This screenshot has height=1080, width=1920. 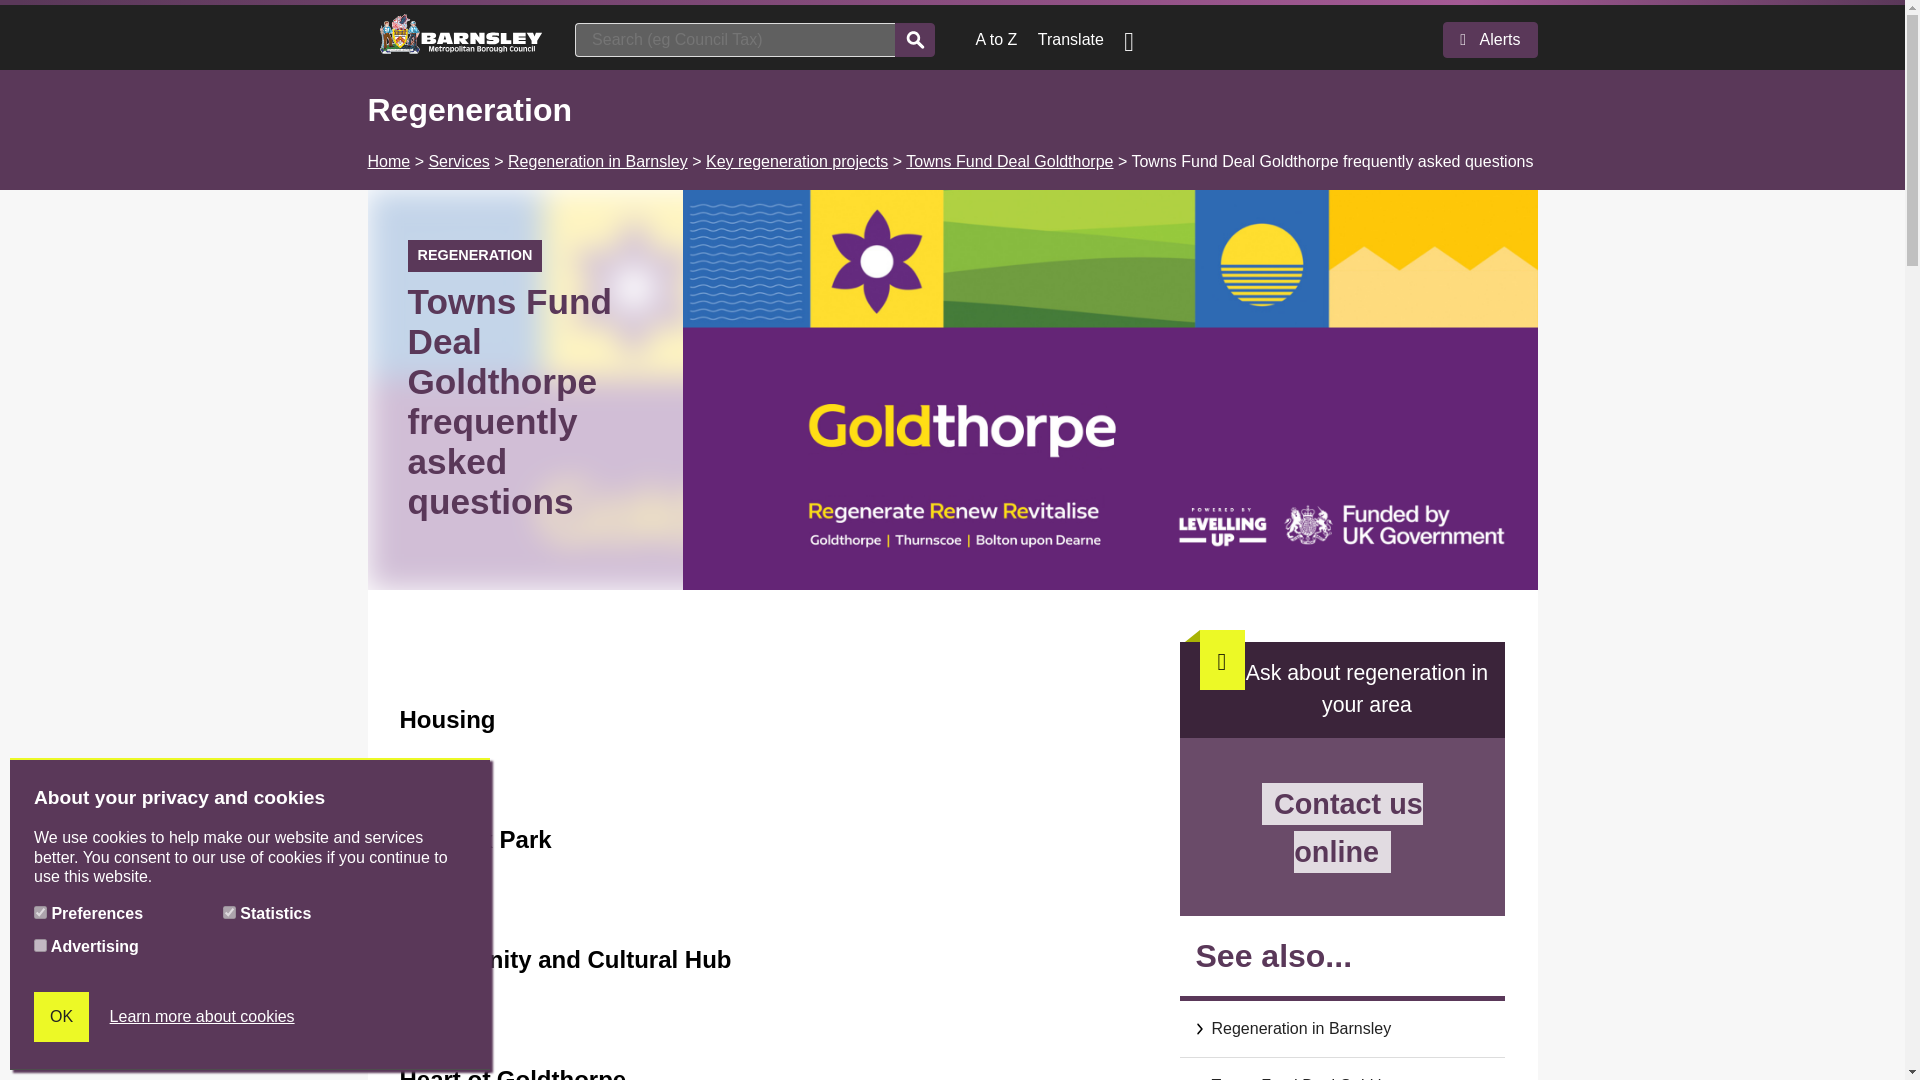 What do you see at coordinates (40, 912) in the screenshot?
I see `True` at bounding box center [40, 912].